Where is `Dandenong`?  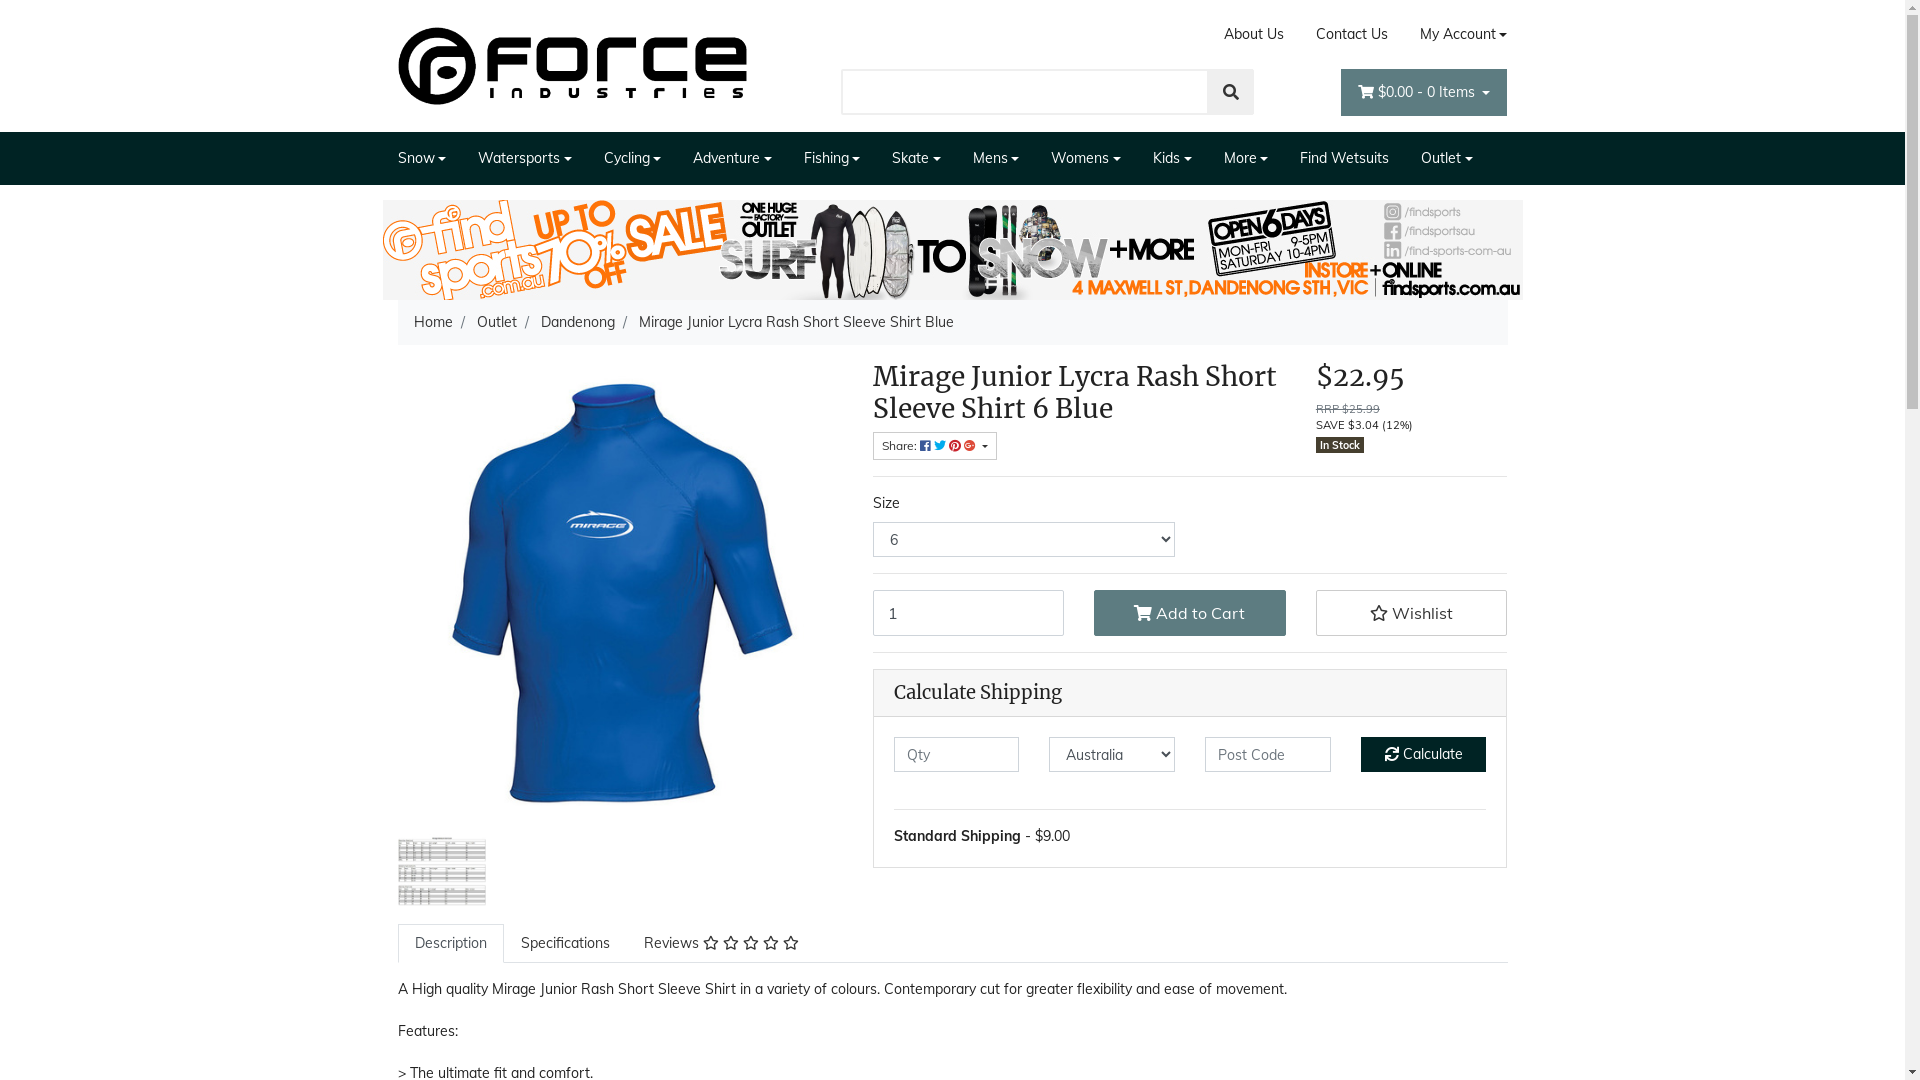 Dandenong is located at coordinates (577, 322).